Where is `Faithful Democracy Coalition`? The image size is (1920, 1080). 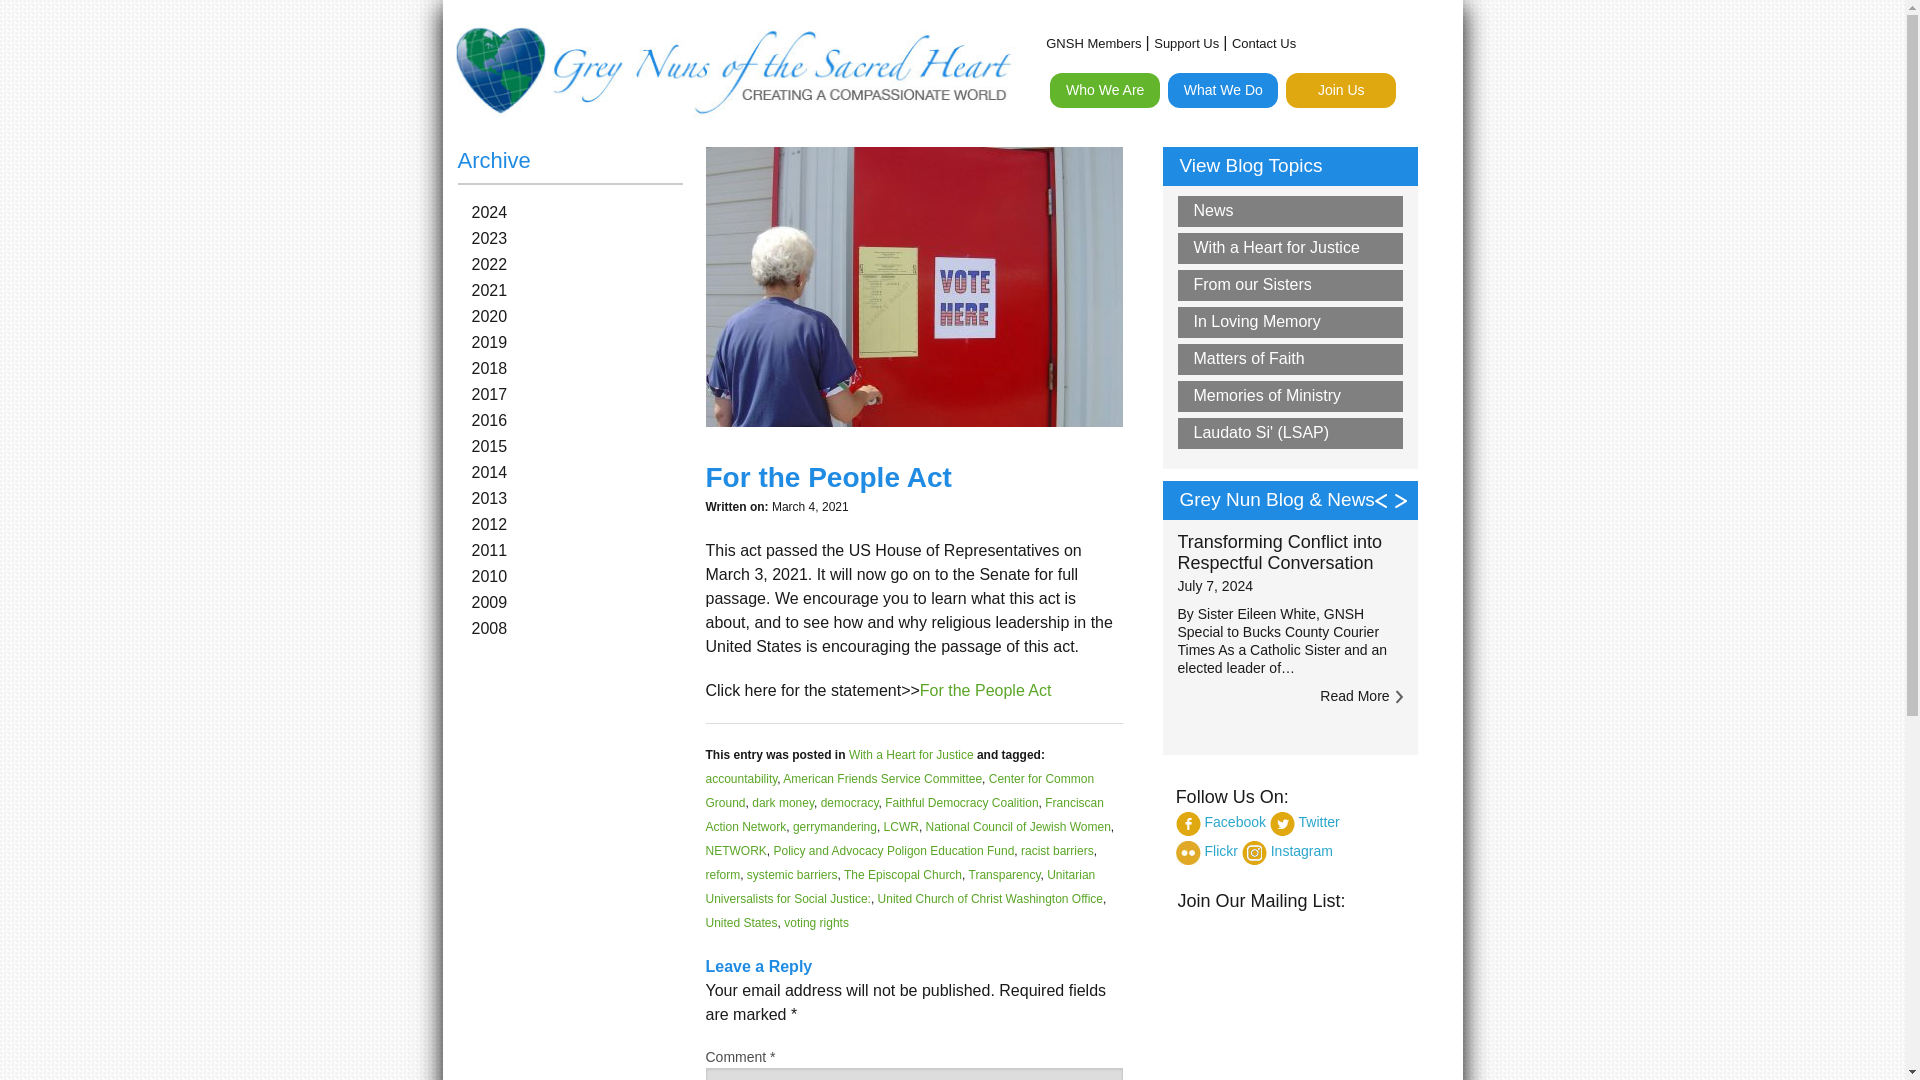 Faithful Democracy Coalition is located at coordinates (962, 802).